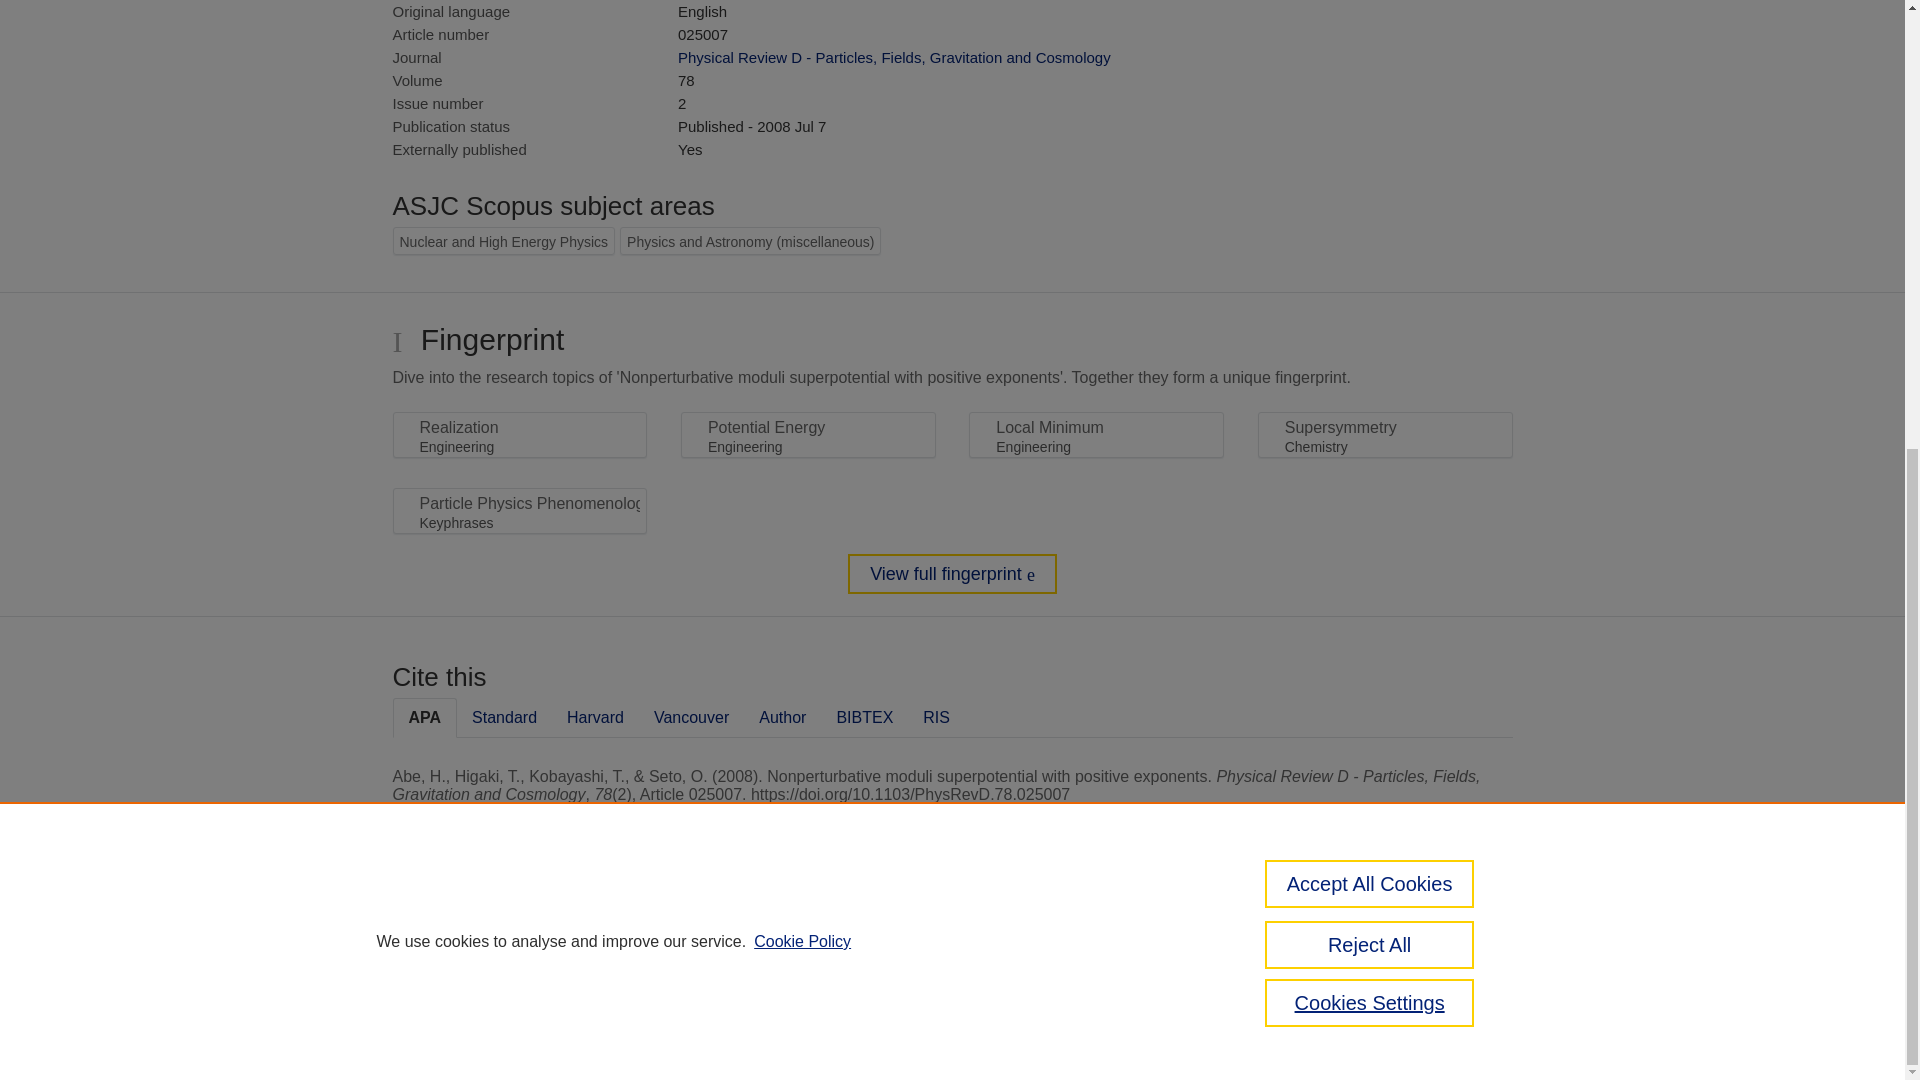 The height and width of the screenshot is (1080, 1920). Describe the element at coordinates (1050, 1002) in the screenshot. I see `use of cookies` at that location.